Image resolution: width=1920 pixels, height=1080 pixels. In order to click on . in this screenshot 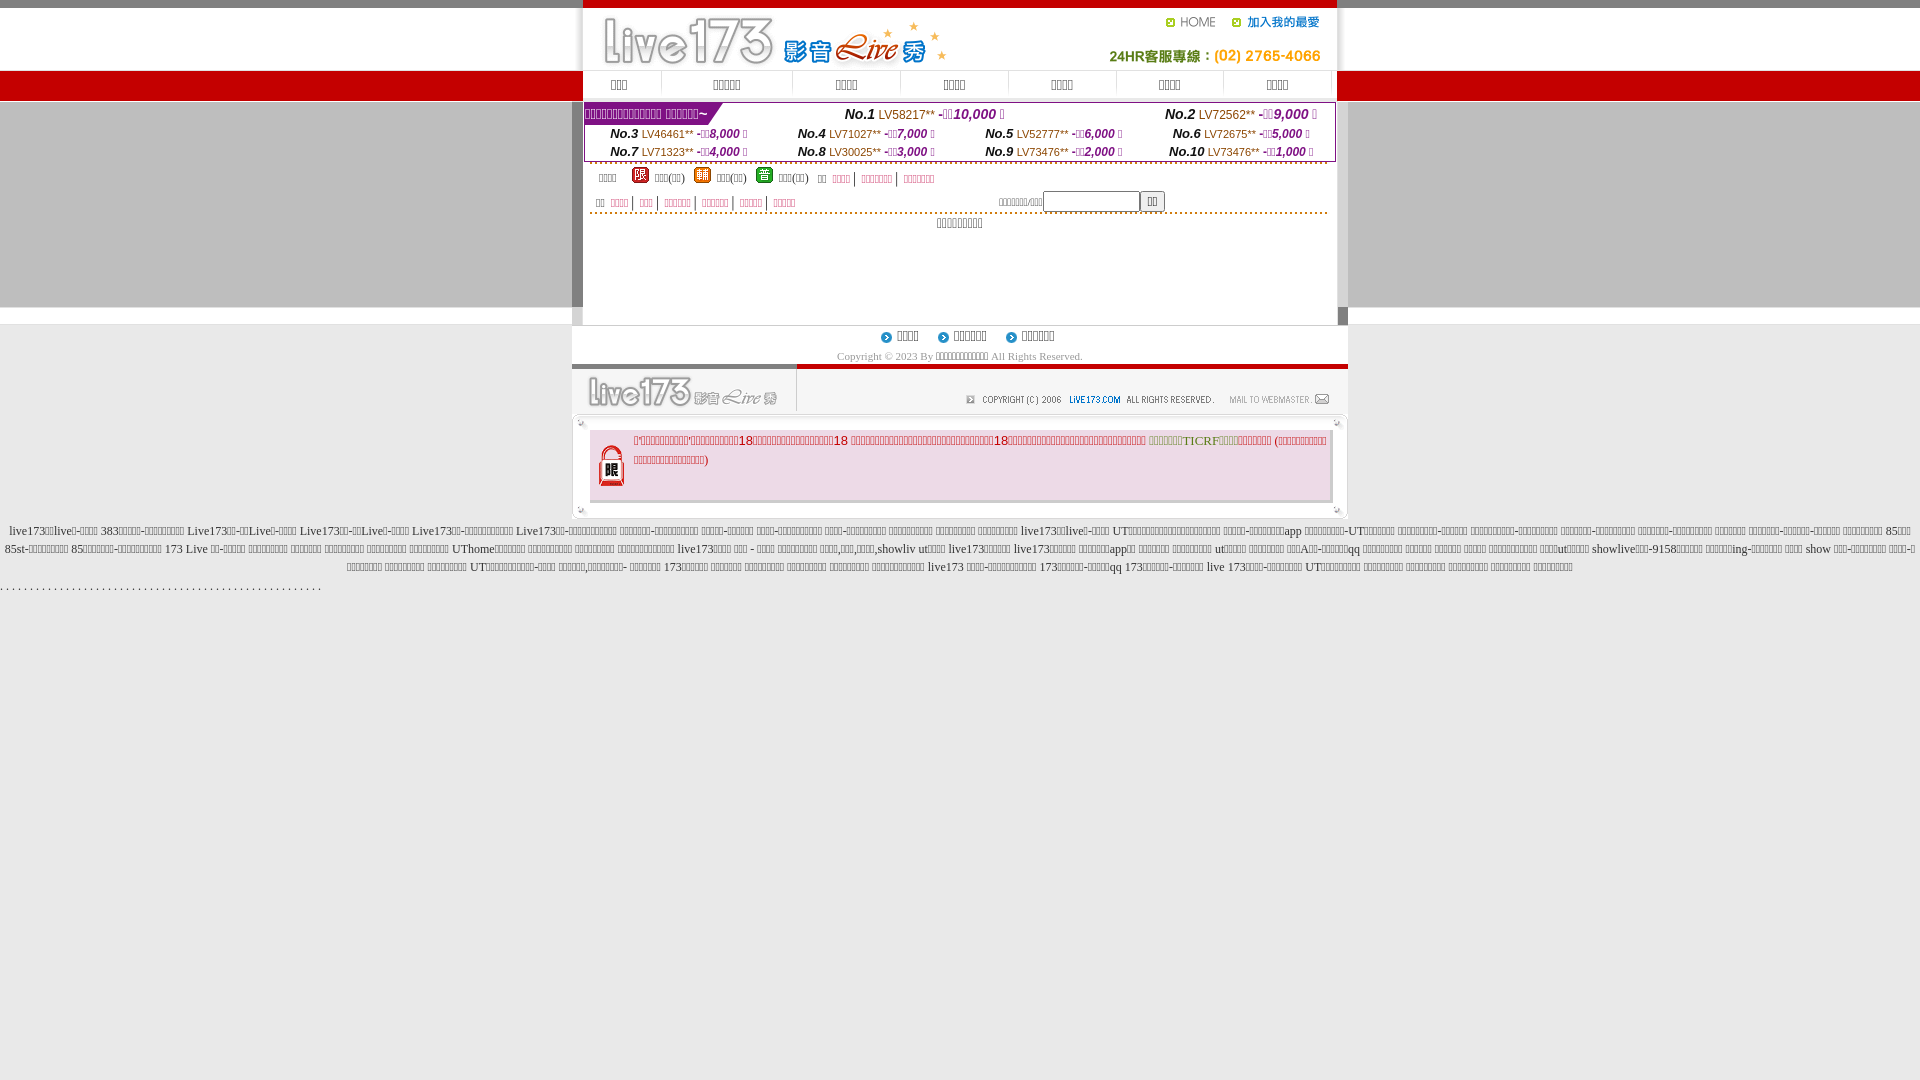, I will do `click(200, 586)`.